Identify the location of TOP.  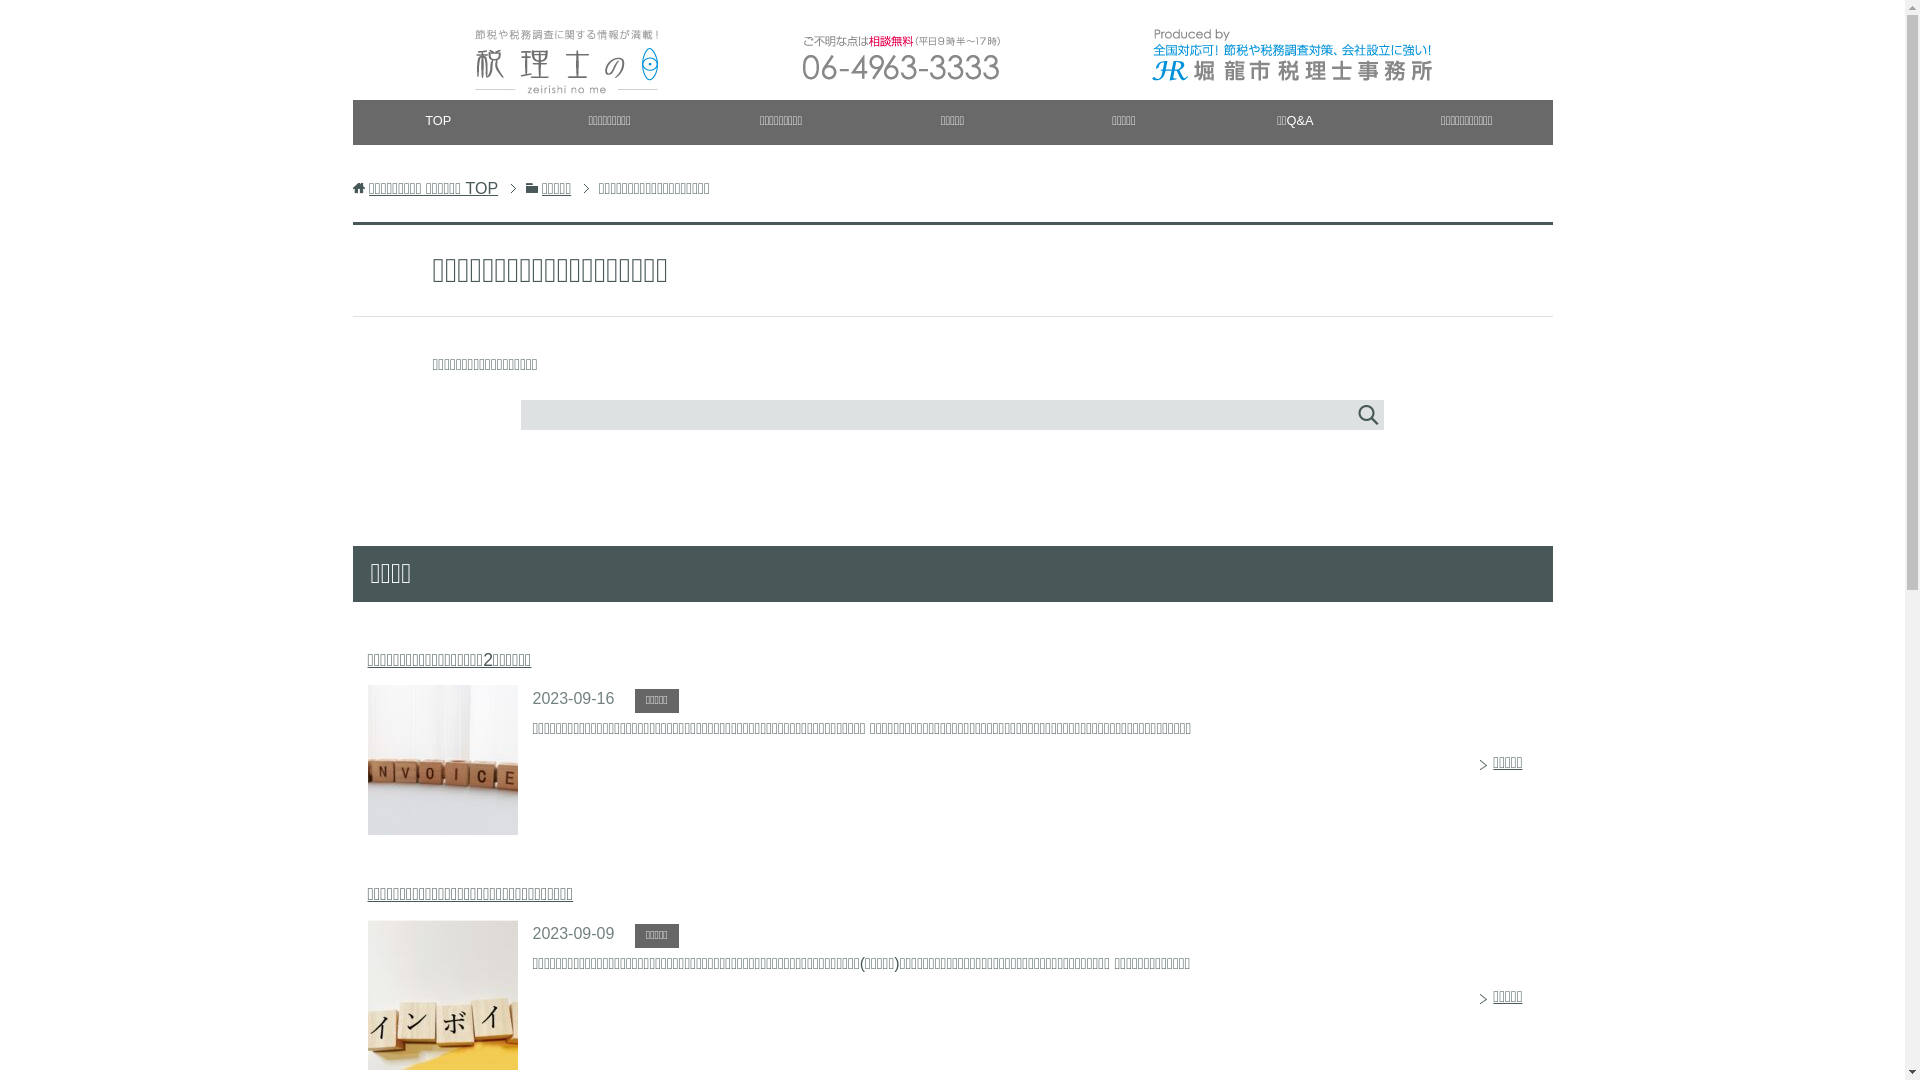
(438, 122).